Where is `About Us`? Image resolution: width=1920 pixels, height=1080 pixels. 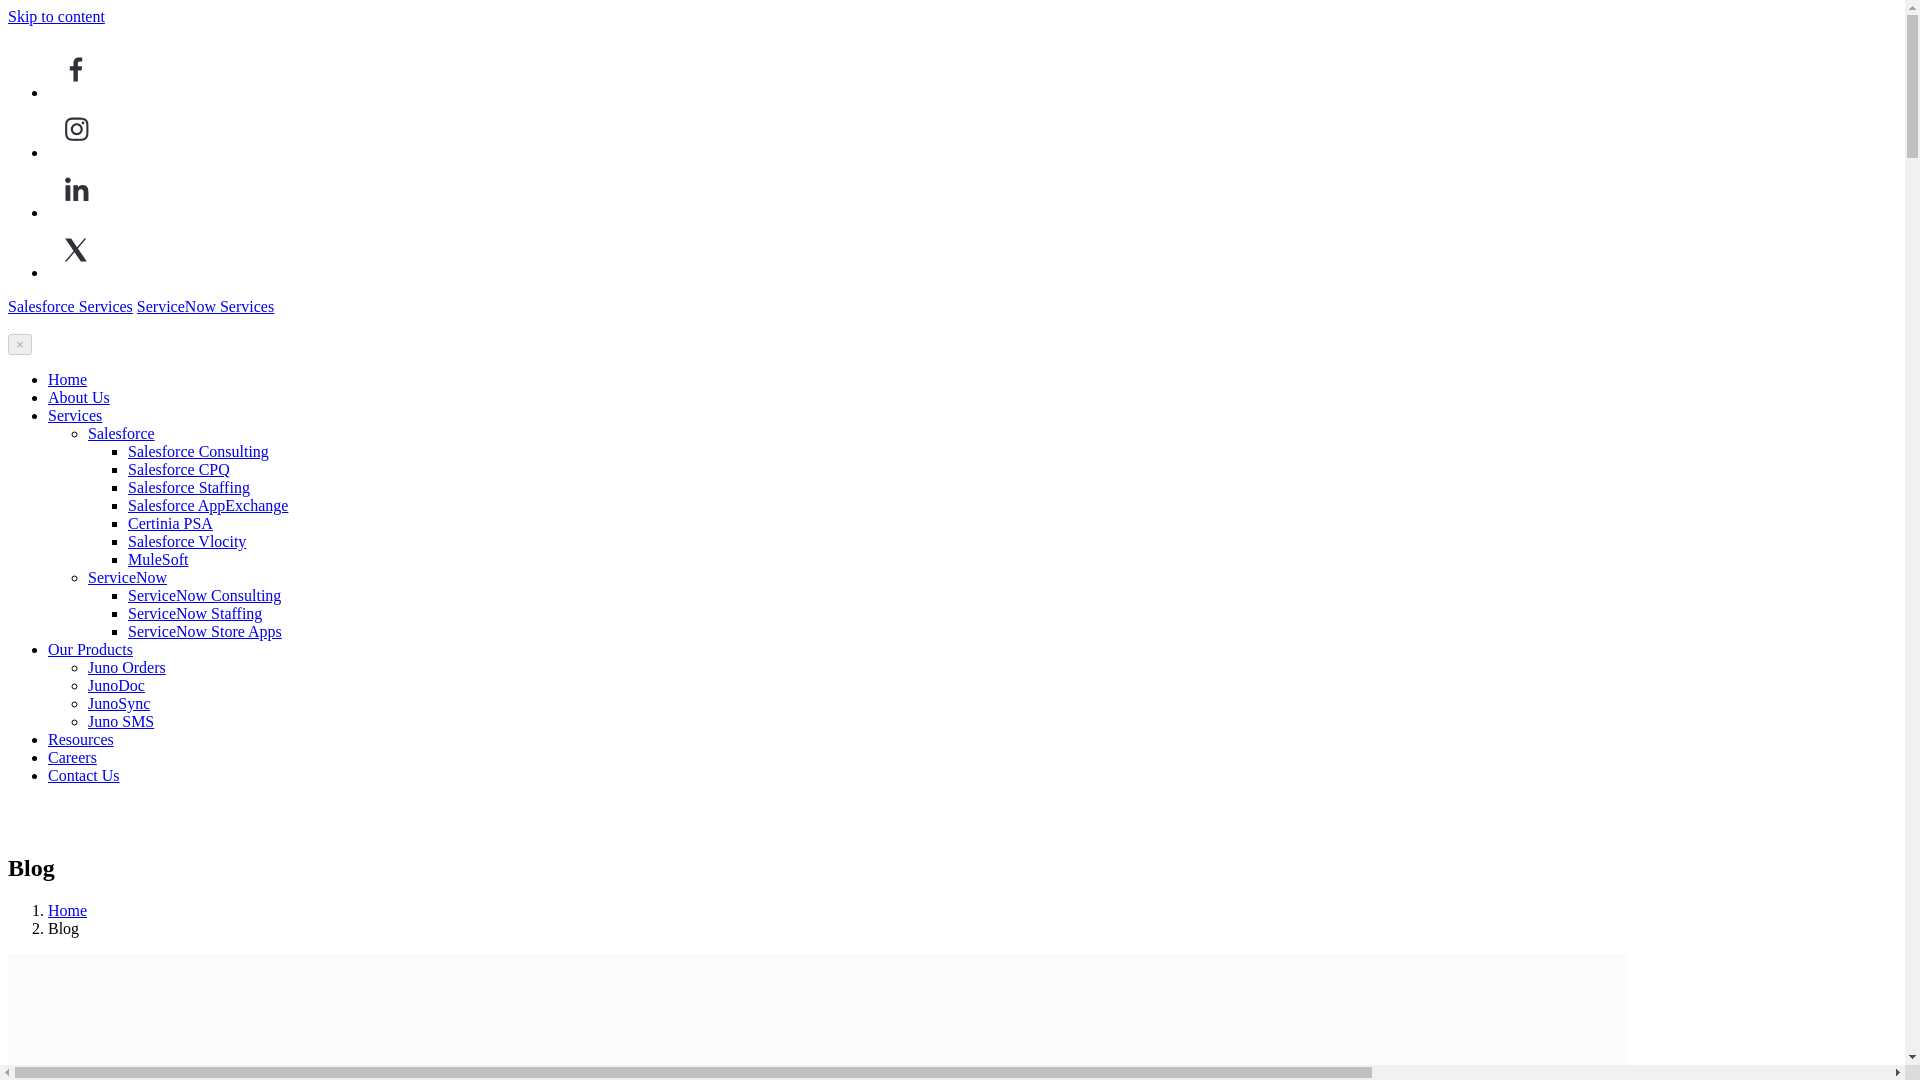 About Us is located at coordinates (78, 397).